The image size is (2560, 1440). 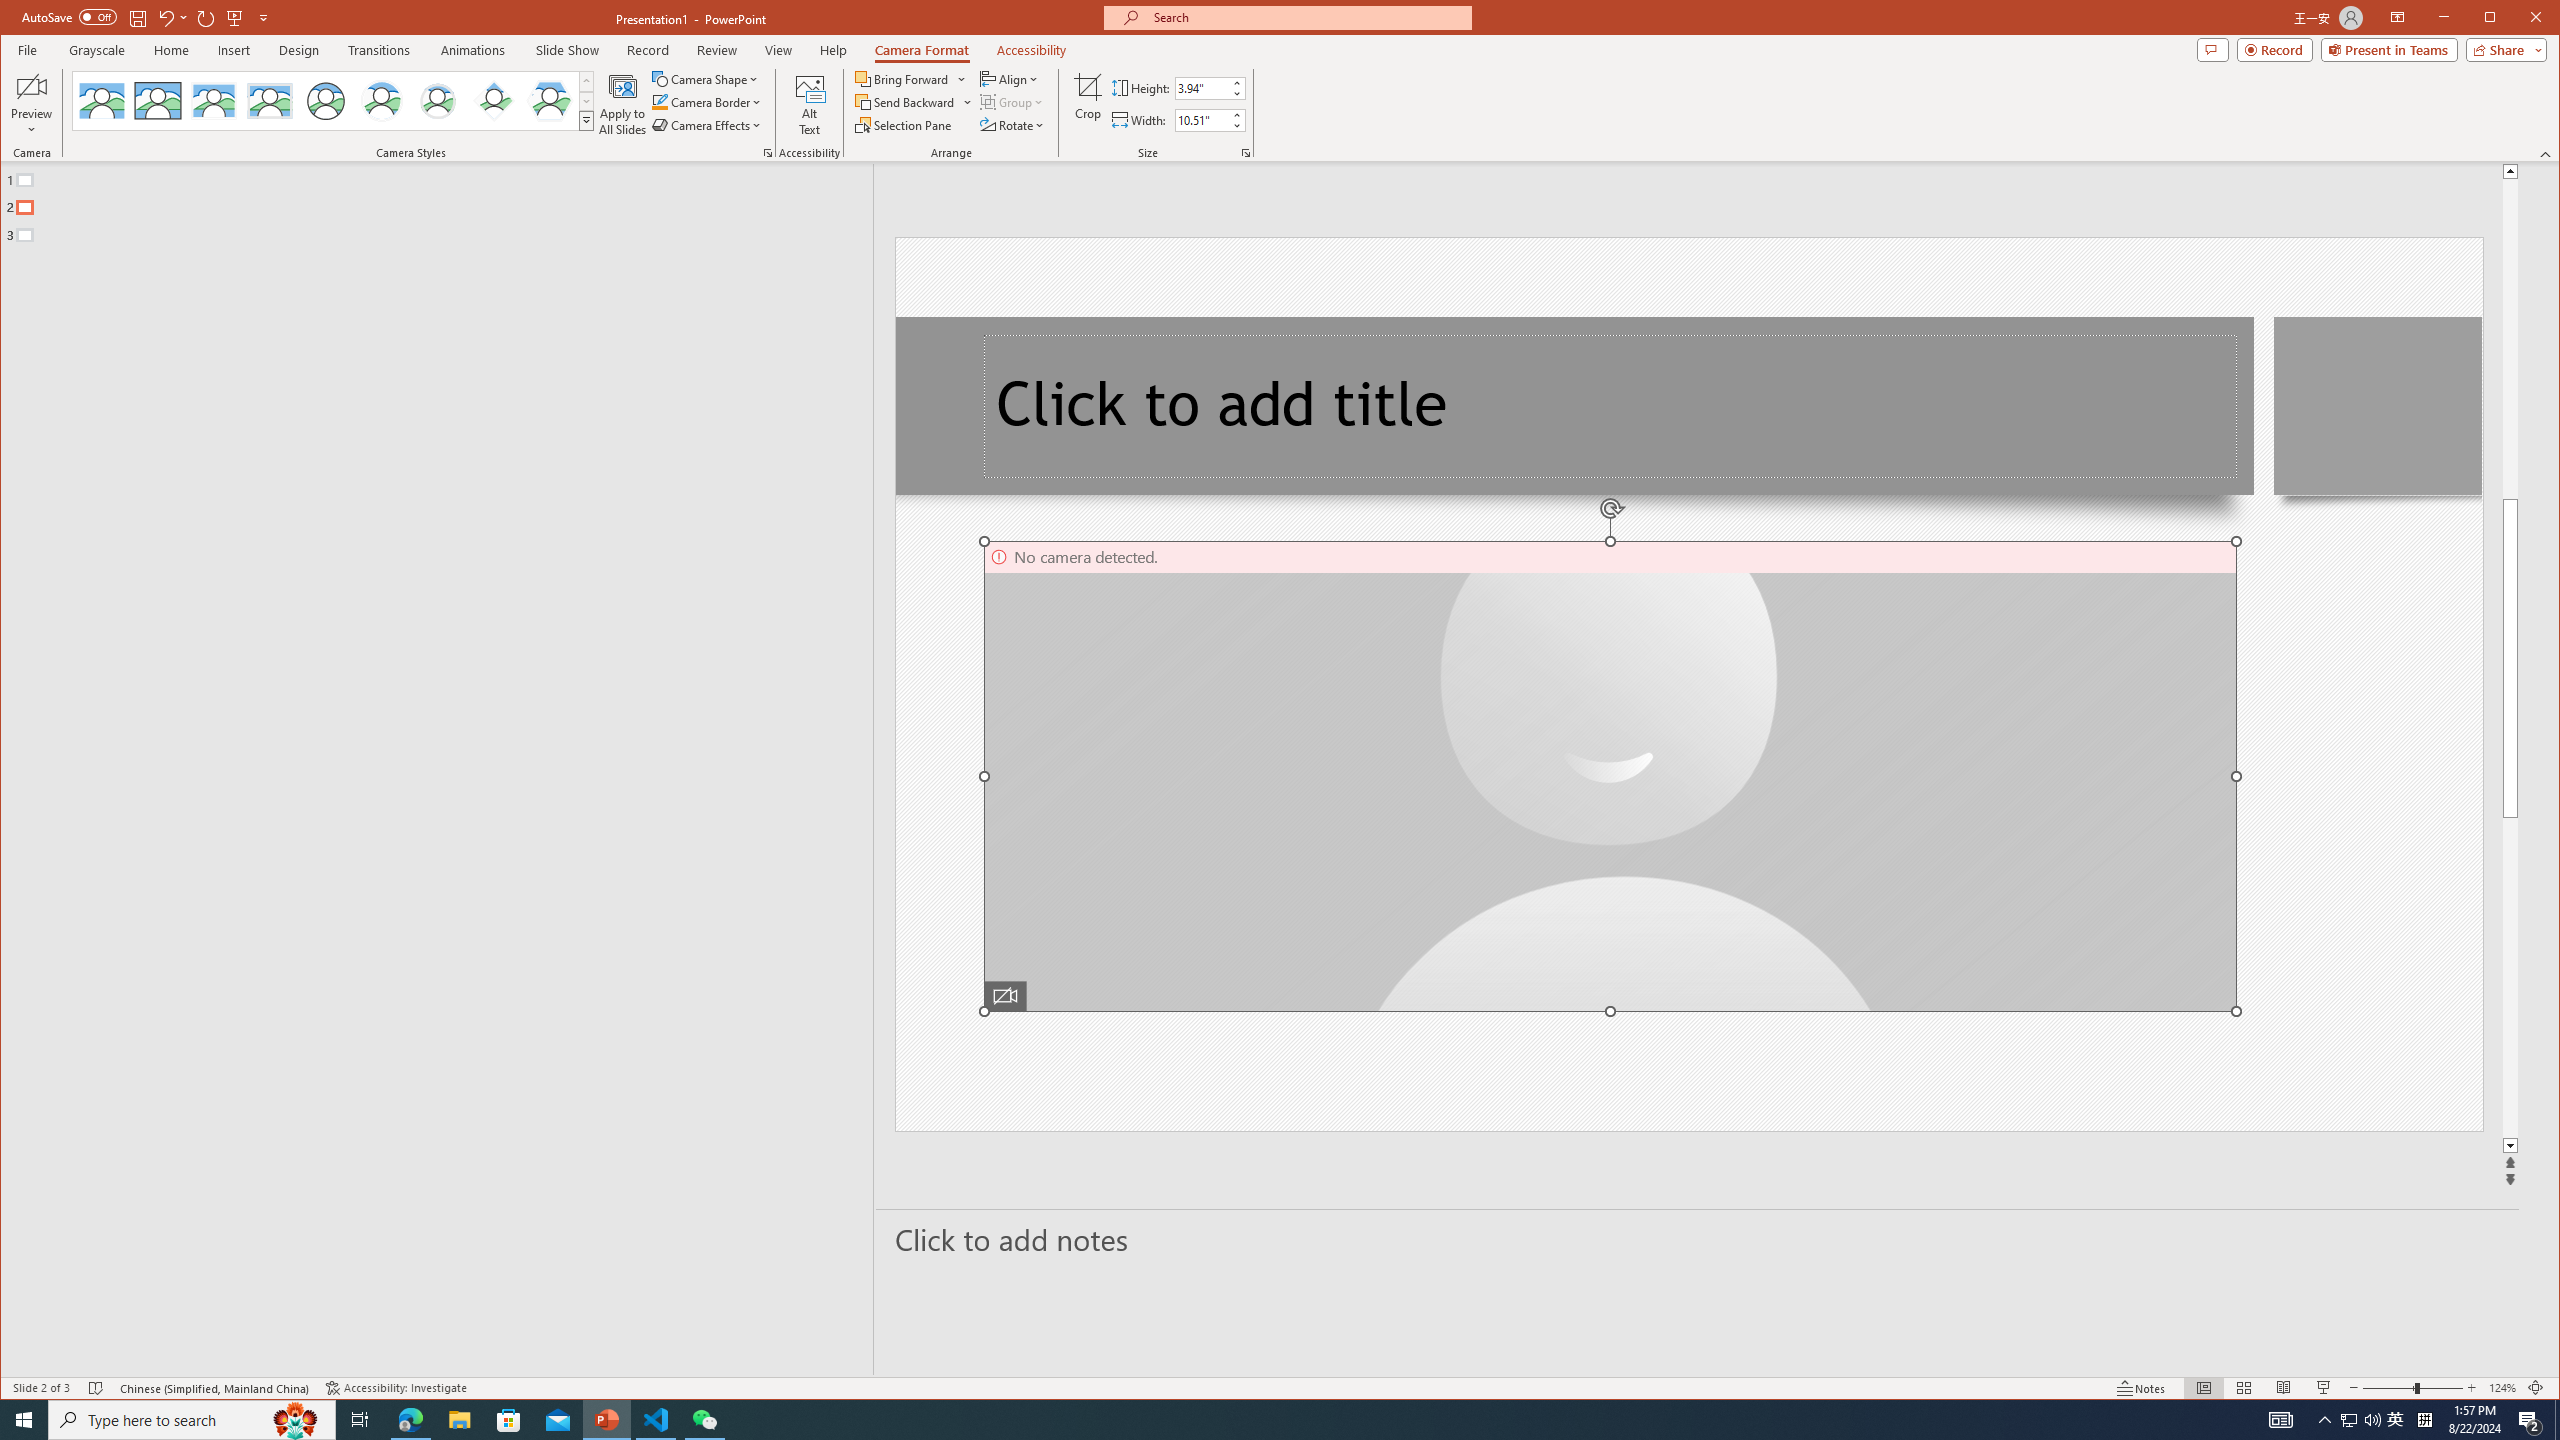 I want to click on WeChat - 1 running window, so click(x=704, y=1420).